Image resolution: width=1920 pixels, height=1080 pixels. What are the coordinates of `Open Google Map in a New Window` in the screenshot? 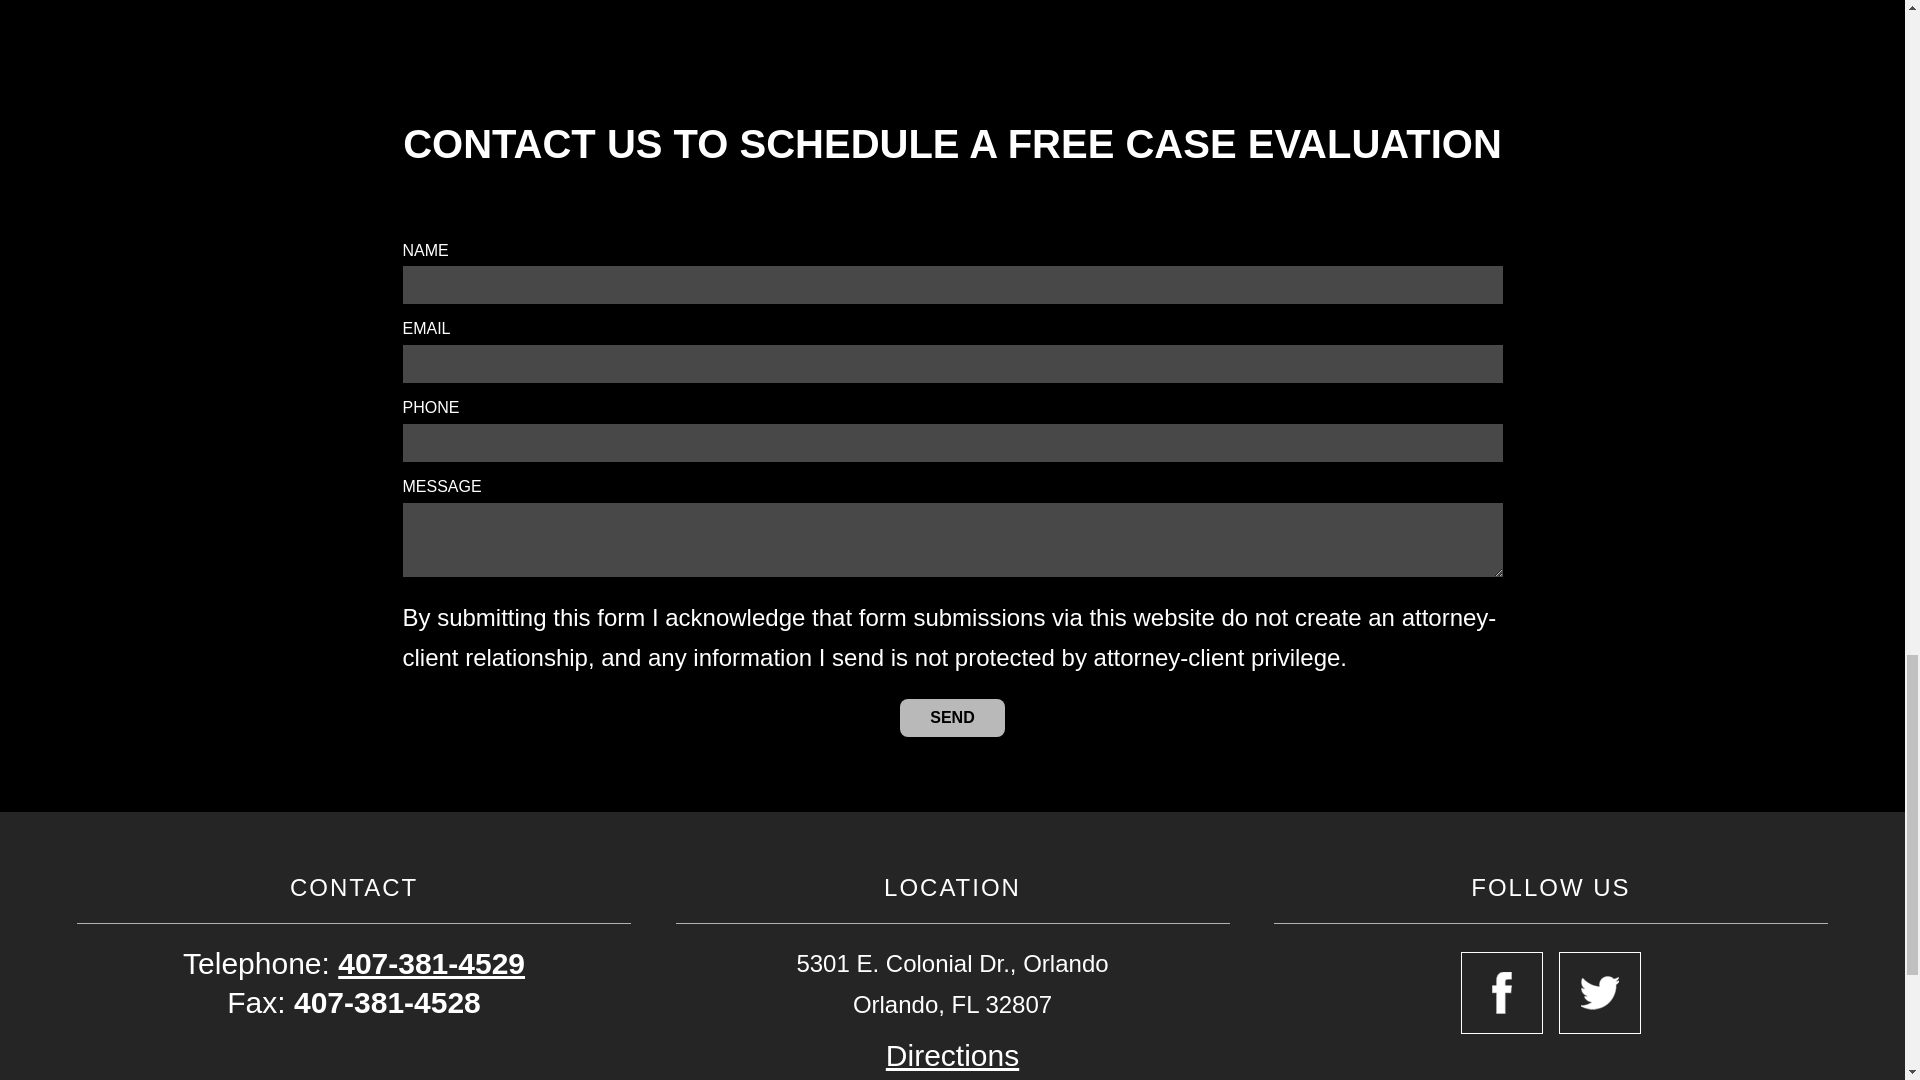 It's located at (952, 1054).